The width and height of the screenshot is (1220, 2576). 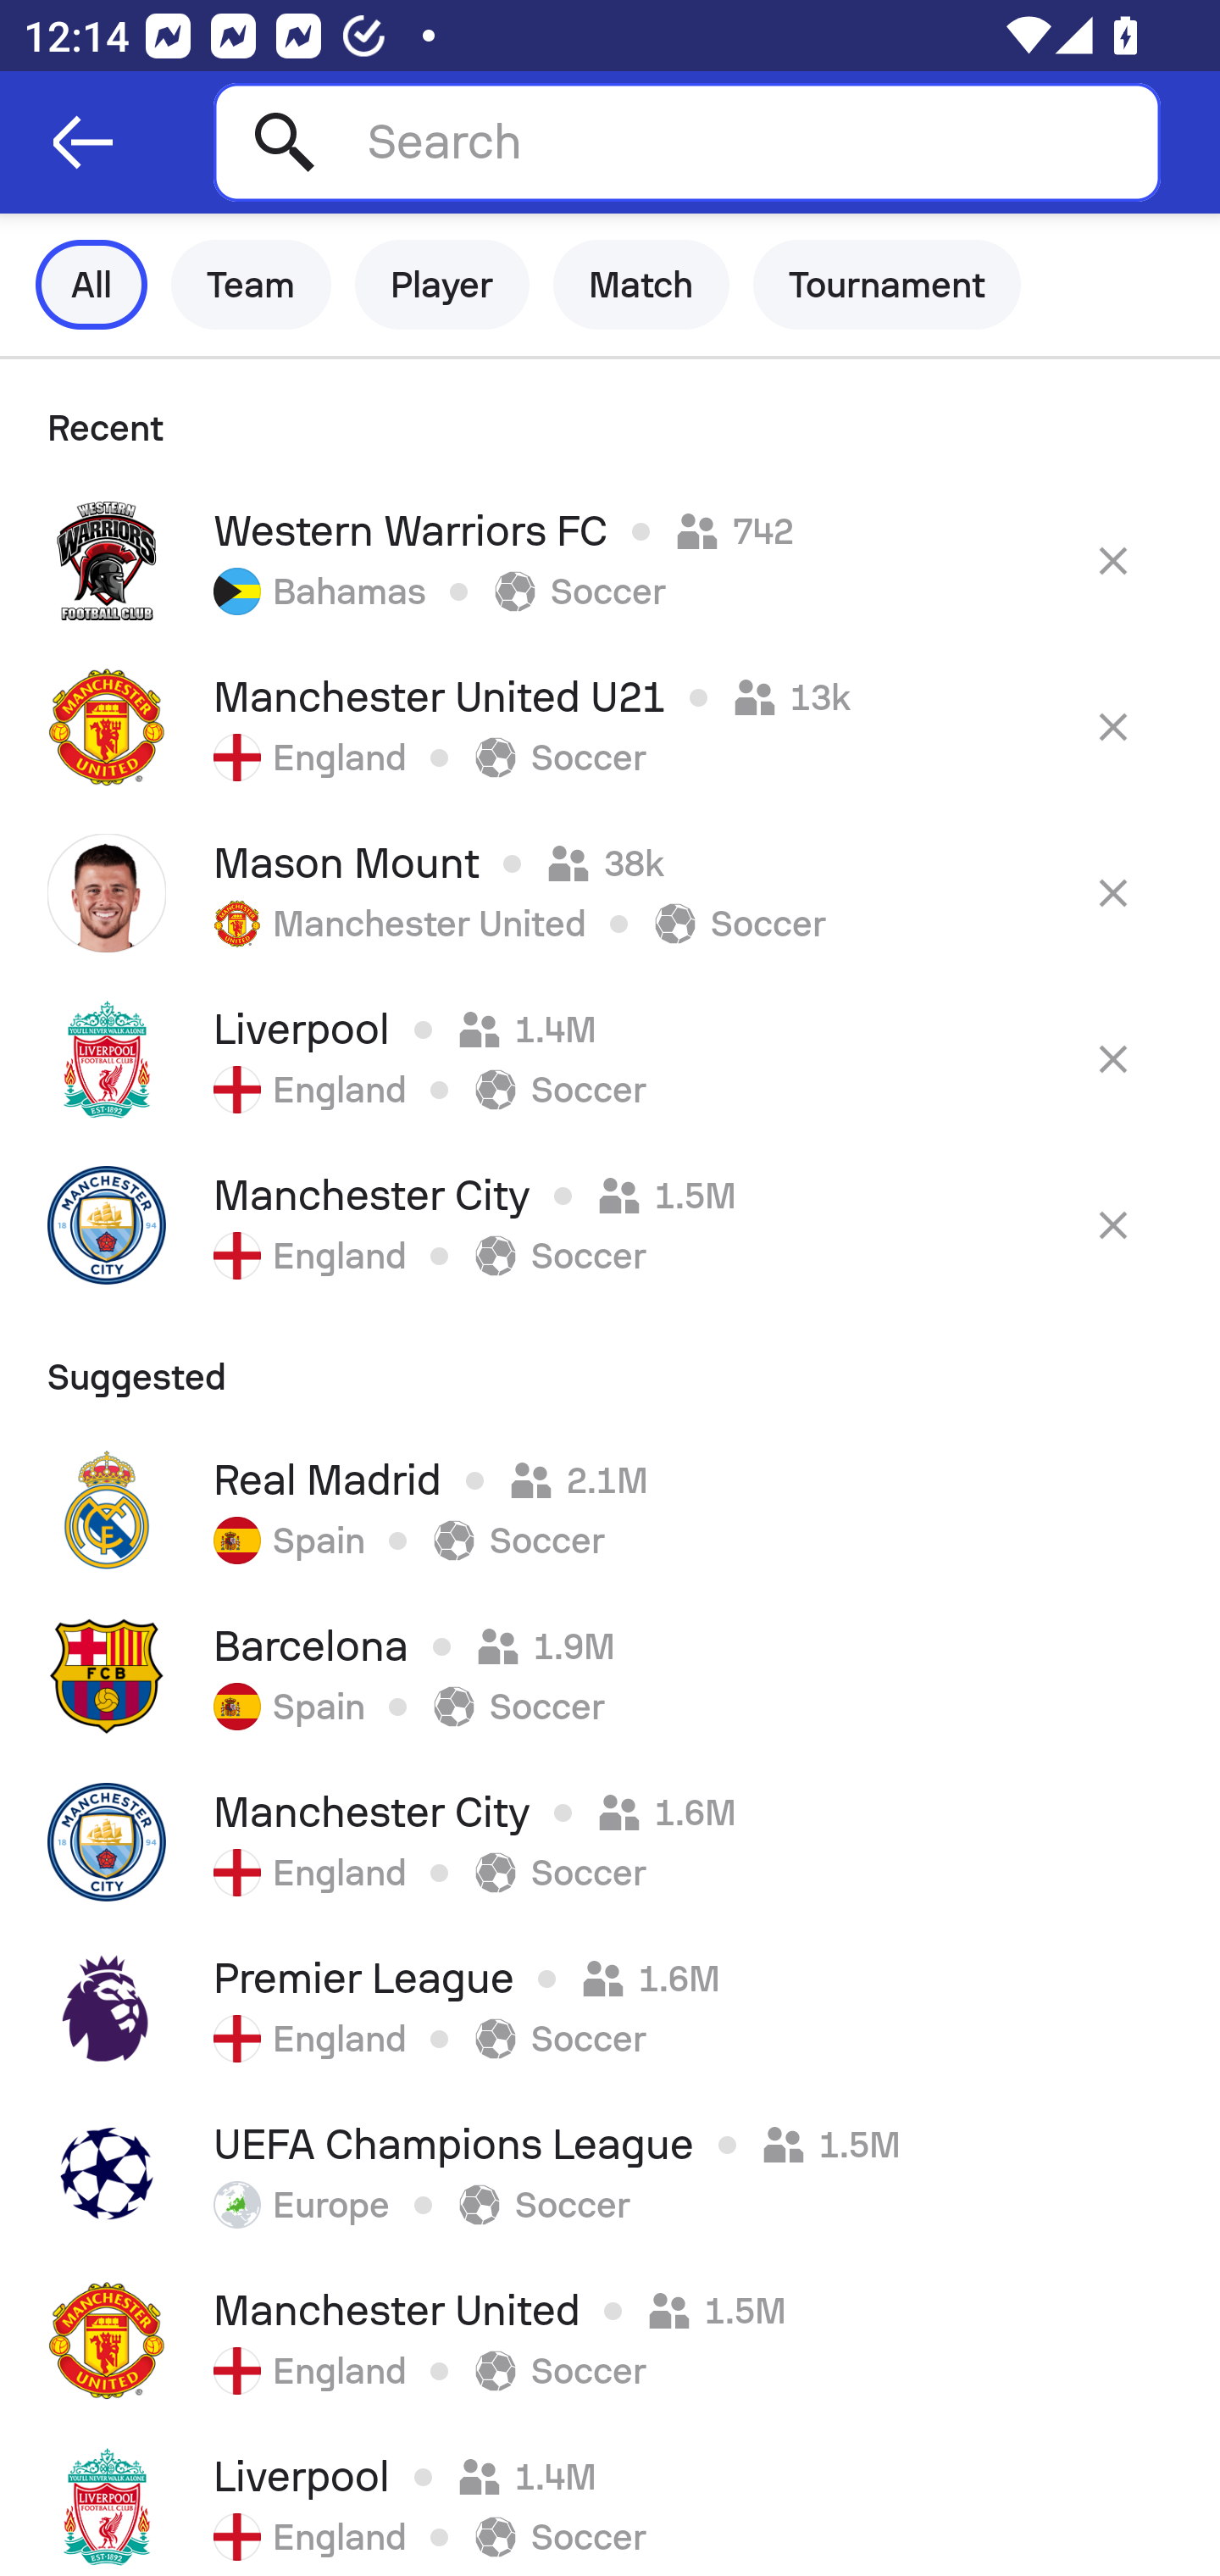 I want to click on Match, so click(x=641, y=285).